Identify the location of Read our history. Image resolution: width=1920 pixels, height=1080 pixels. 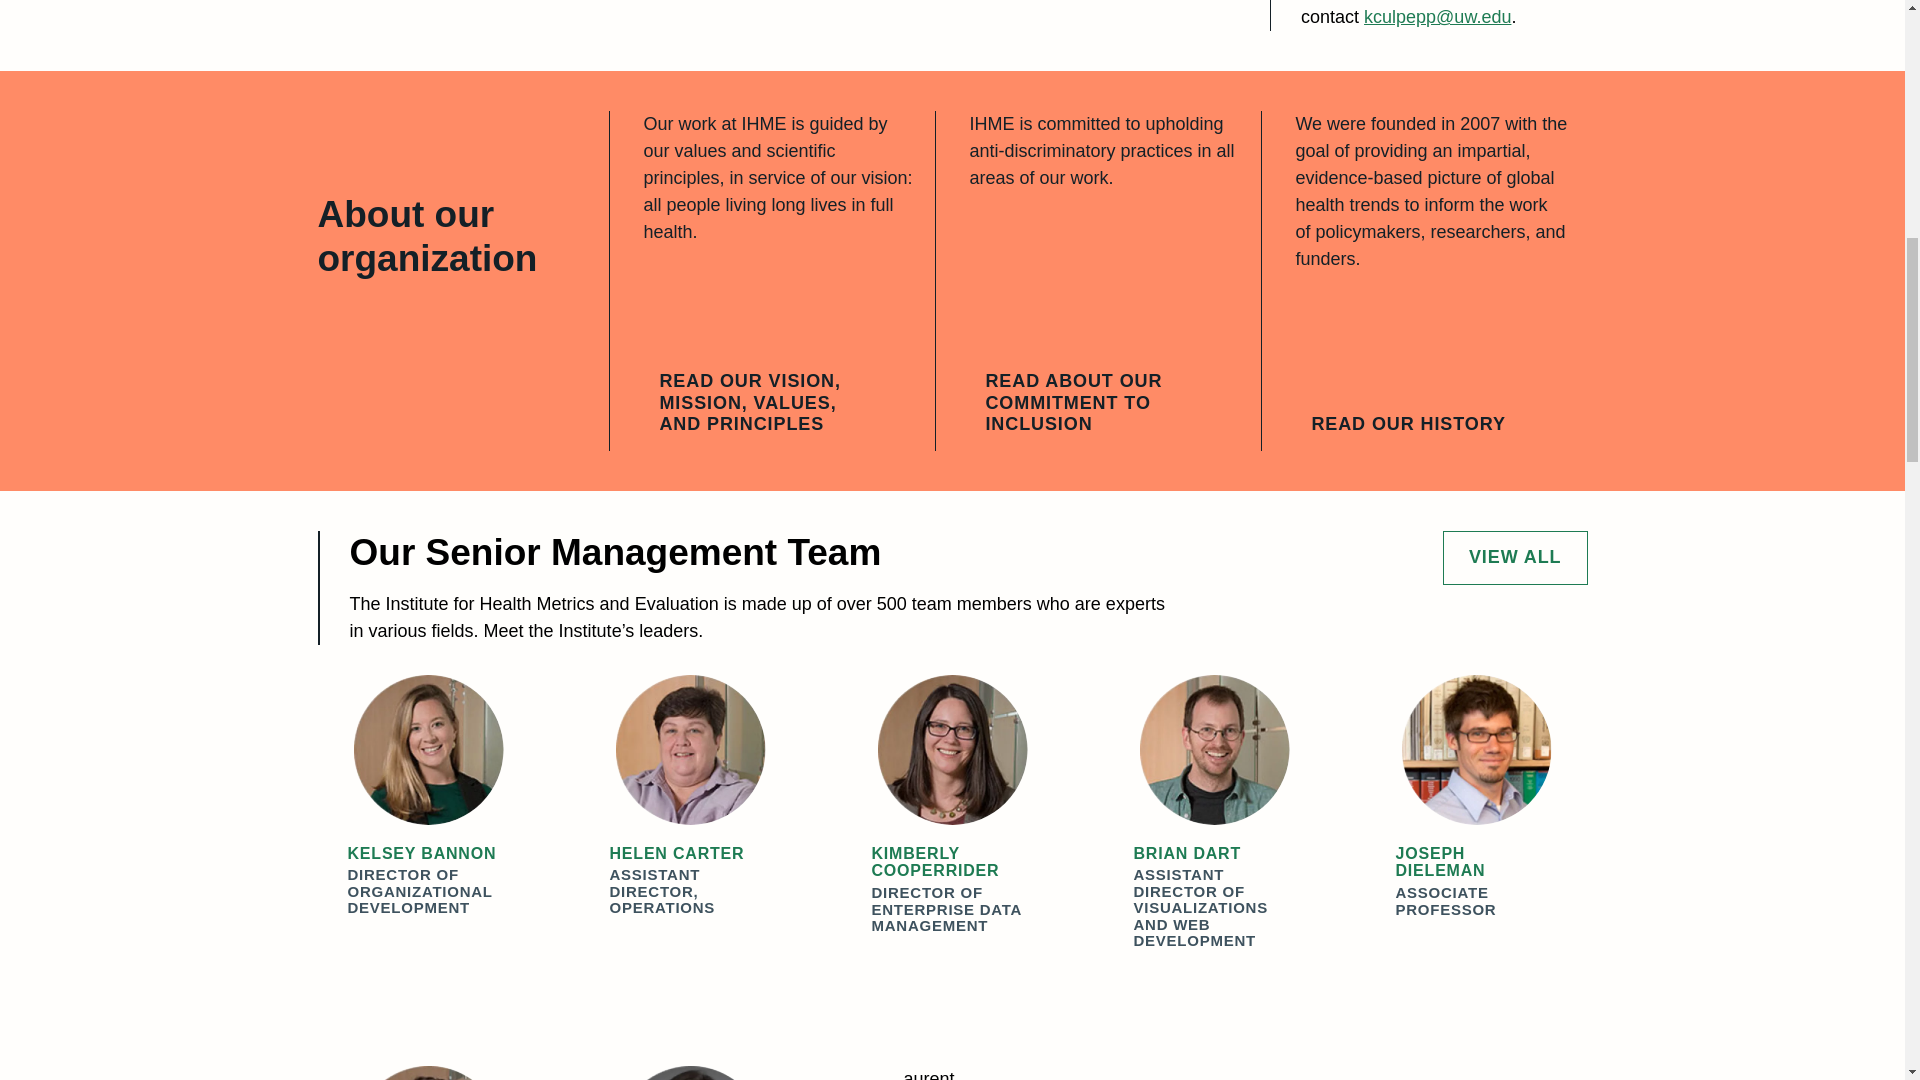
(1422, 424).